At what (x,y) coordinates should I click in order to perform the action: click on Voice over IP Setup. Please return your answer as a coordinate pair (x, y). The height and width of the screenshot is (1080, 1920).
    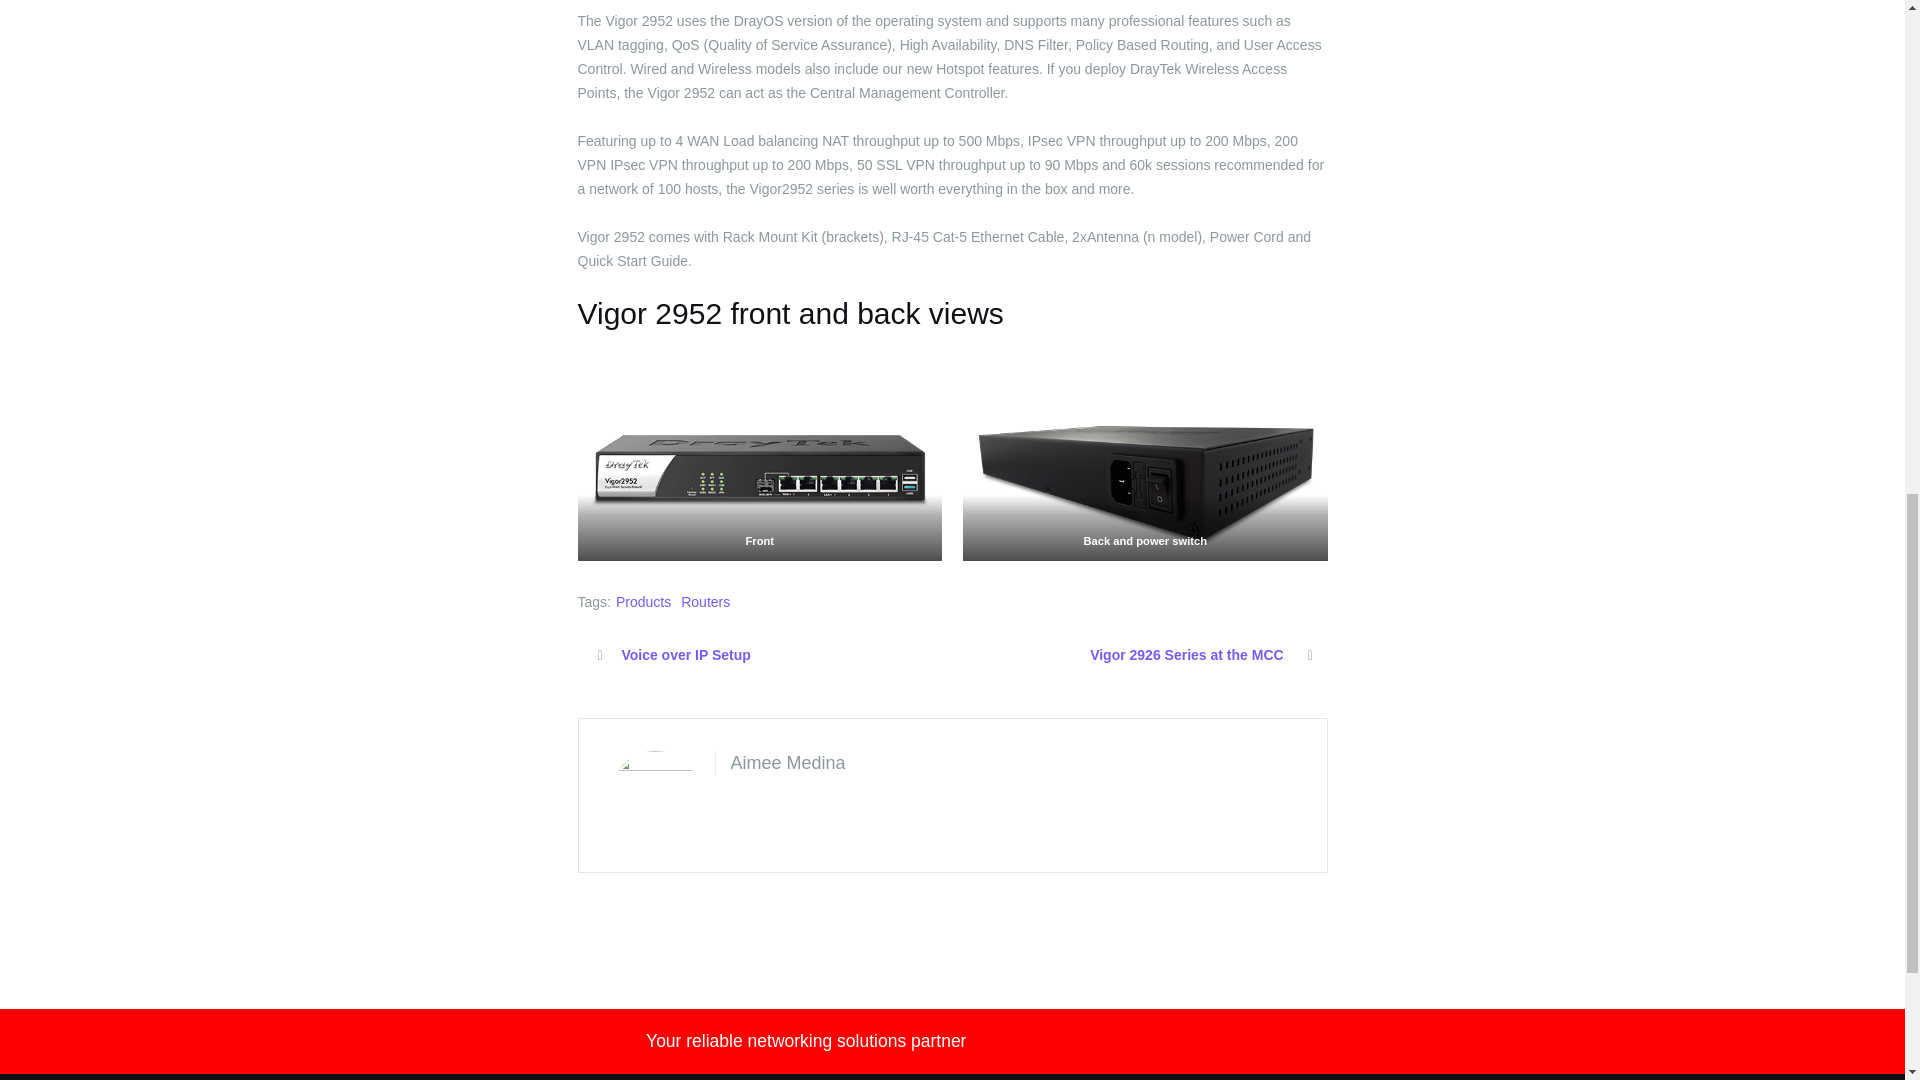
    Looking at the image, I should click on (685, 654).